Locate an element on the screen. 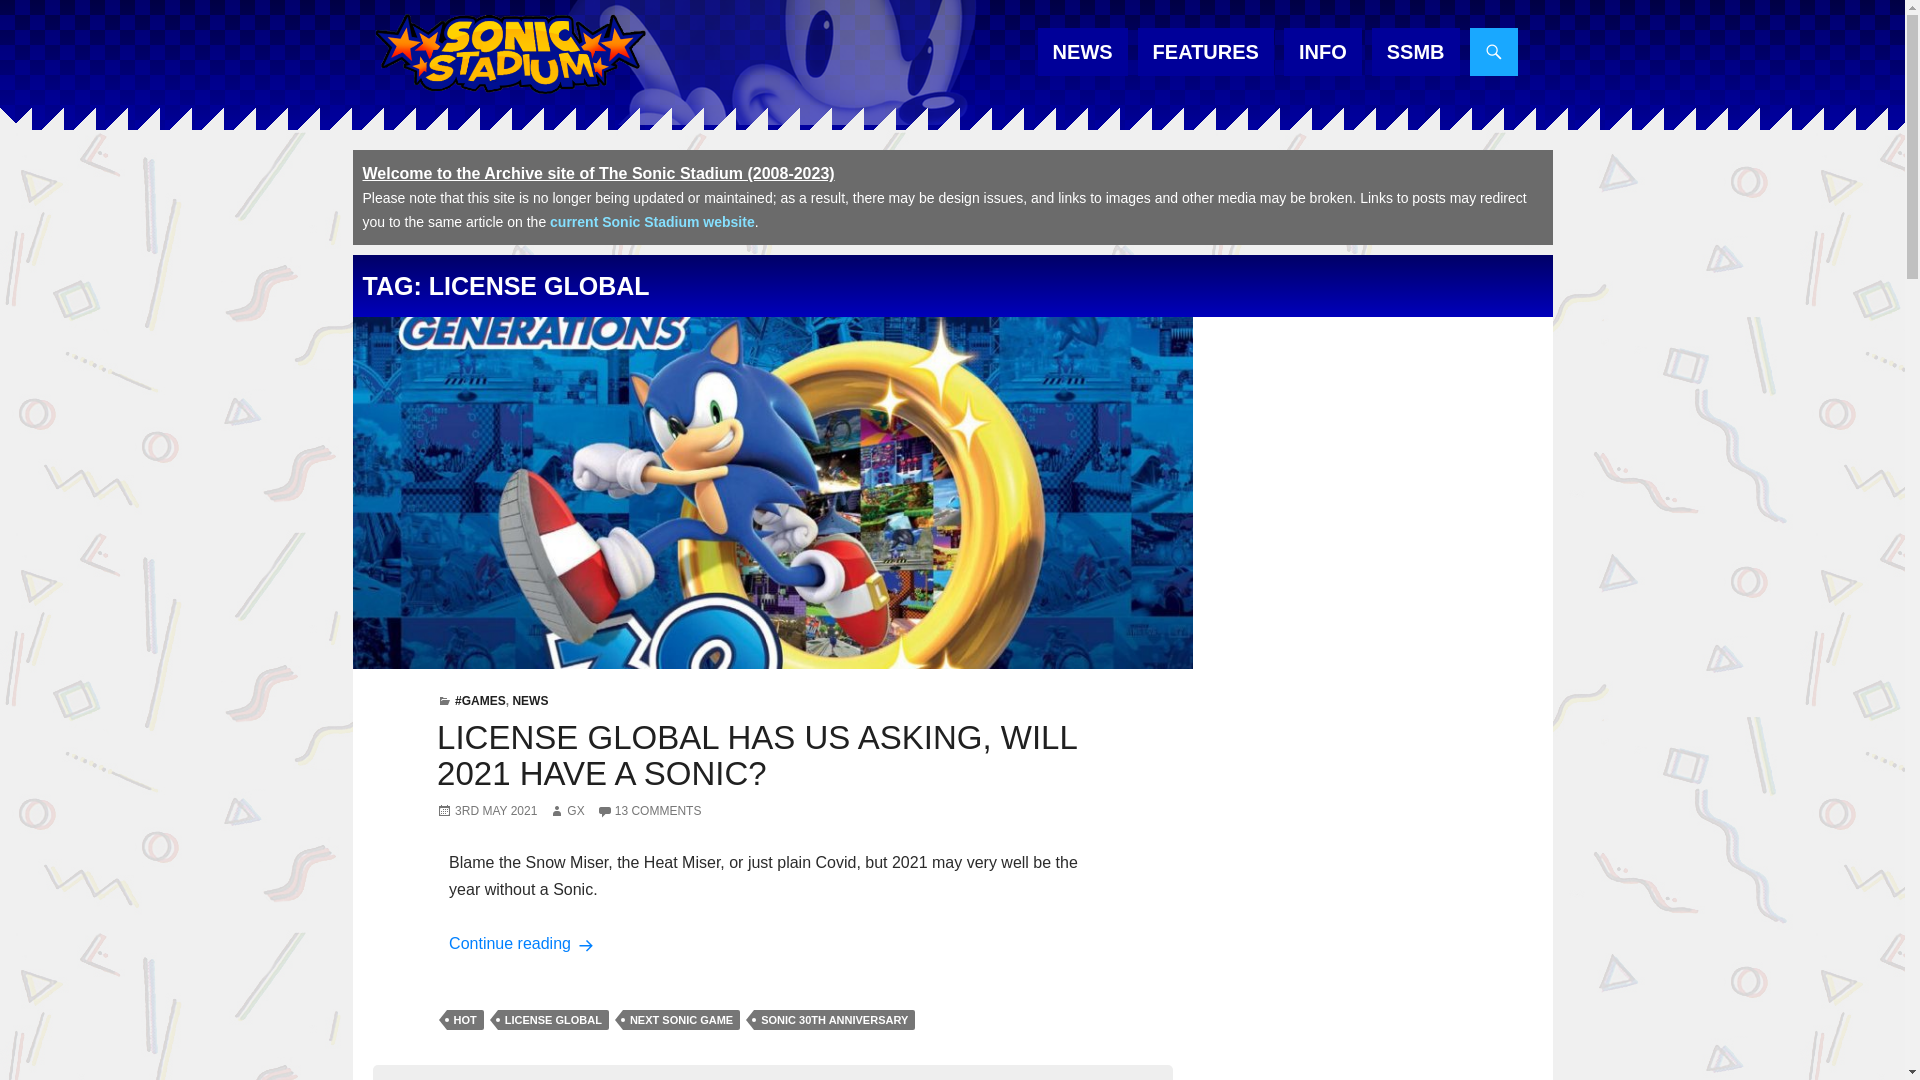  Go back to the HOME Page... is located at coordinates (508, 54).